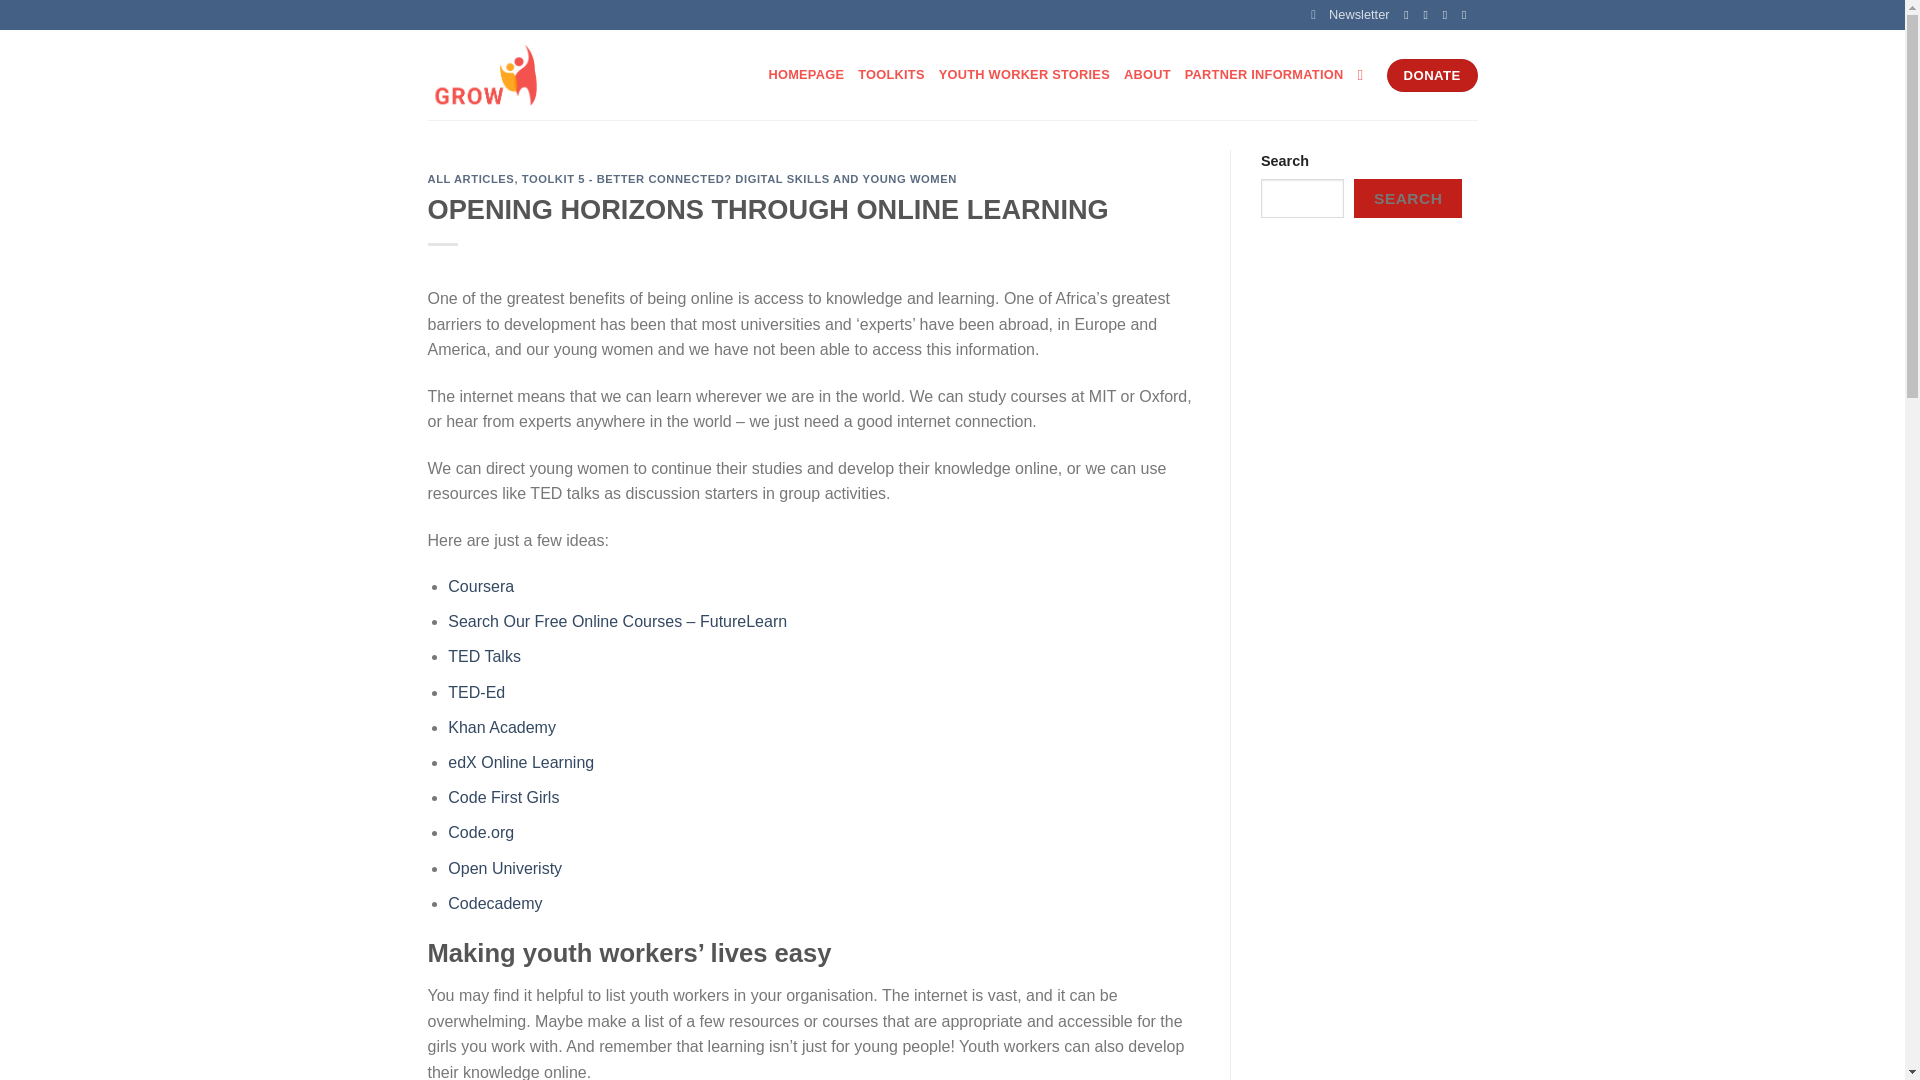 The width and height of the screenshot is (1920, 1080). What do you see at coordinates (471, 178) in the screenshot?
I see `ALL ARTICLES` at bounding box center [471, 178].